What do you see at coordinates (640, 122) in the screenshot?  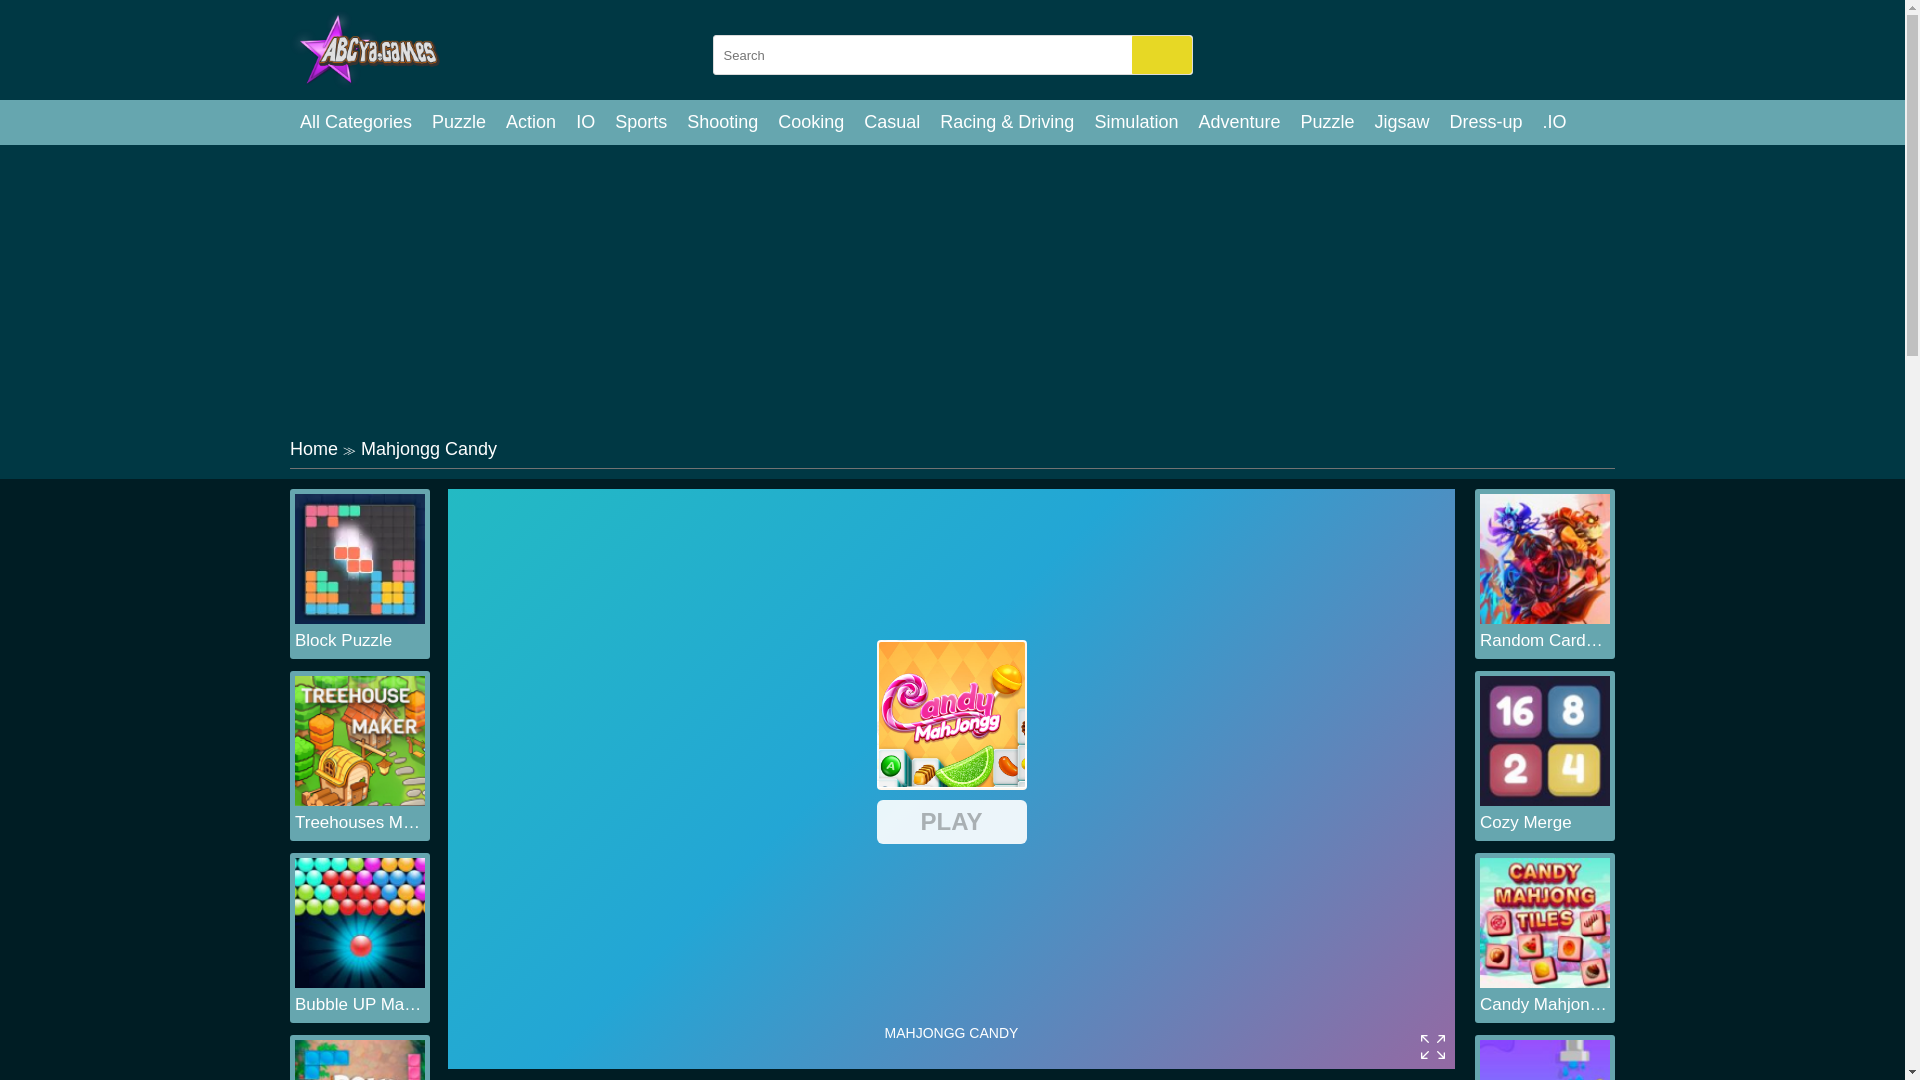 I see `Sports` at bounding box center [640, 122].